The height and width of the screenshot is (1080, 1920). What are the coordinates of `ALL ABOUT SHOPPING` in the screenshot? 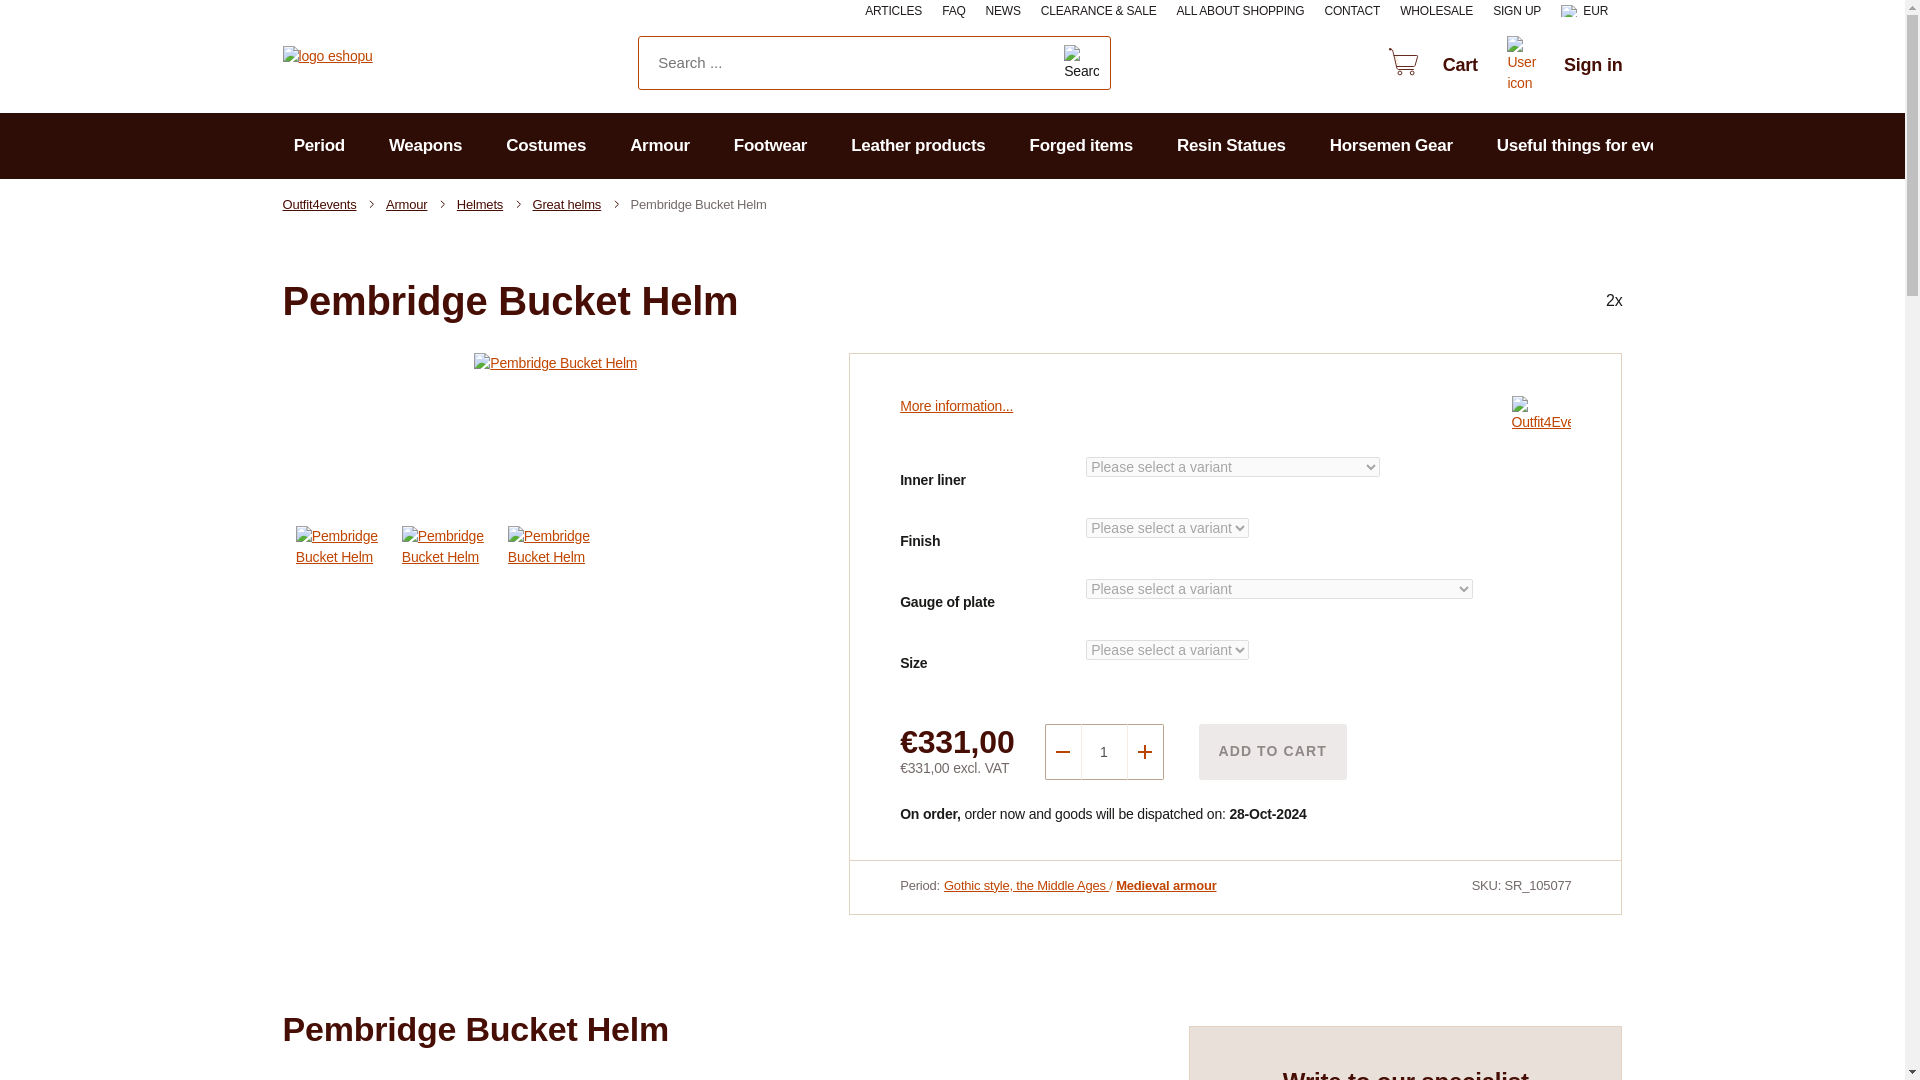 It's located at (1239, 12).